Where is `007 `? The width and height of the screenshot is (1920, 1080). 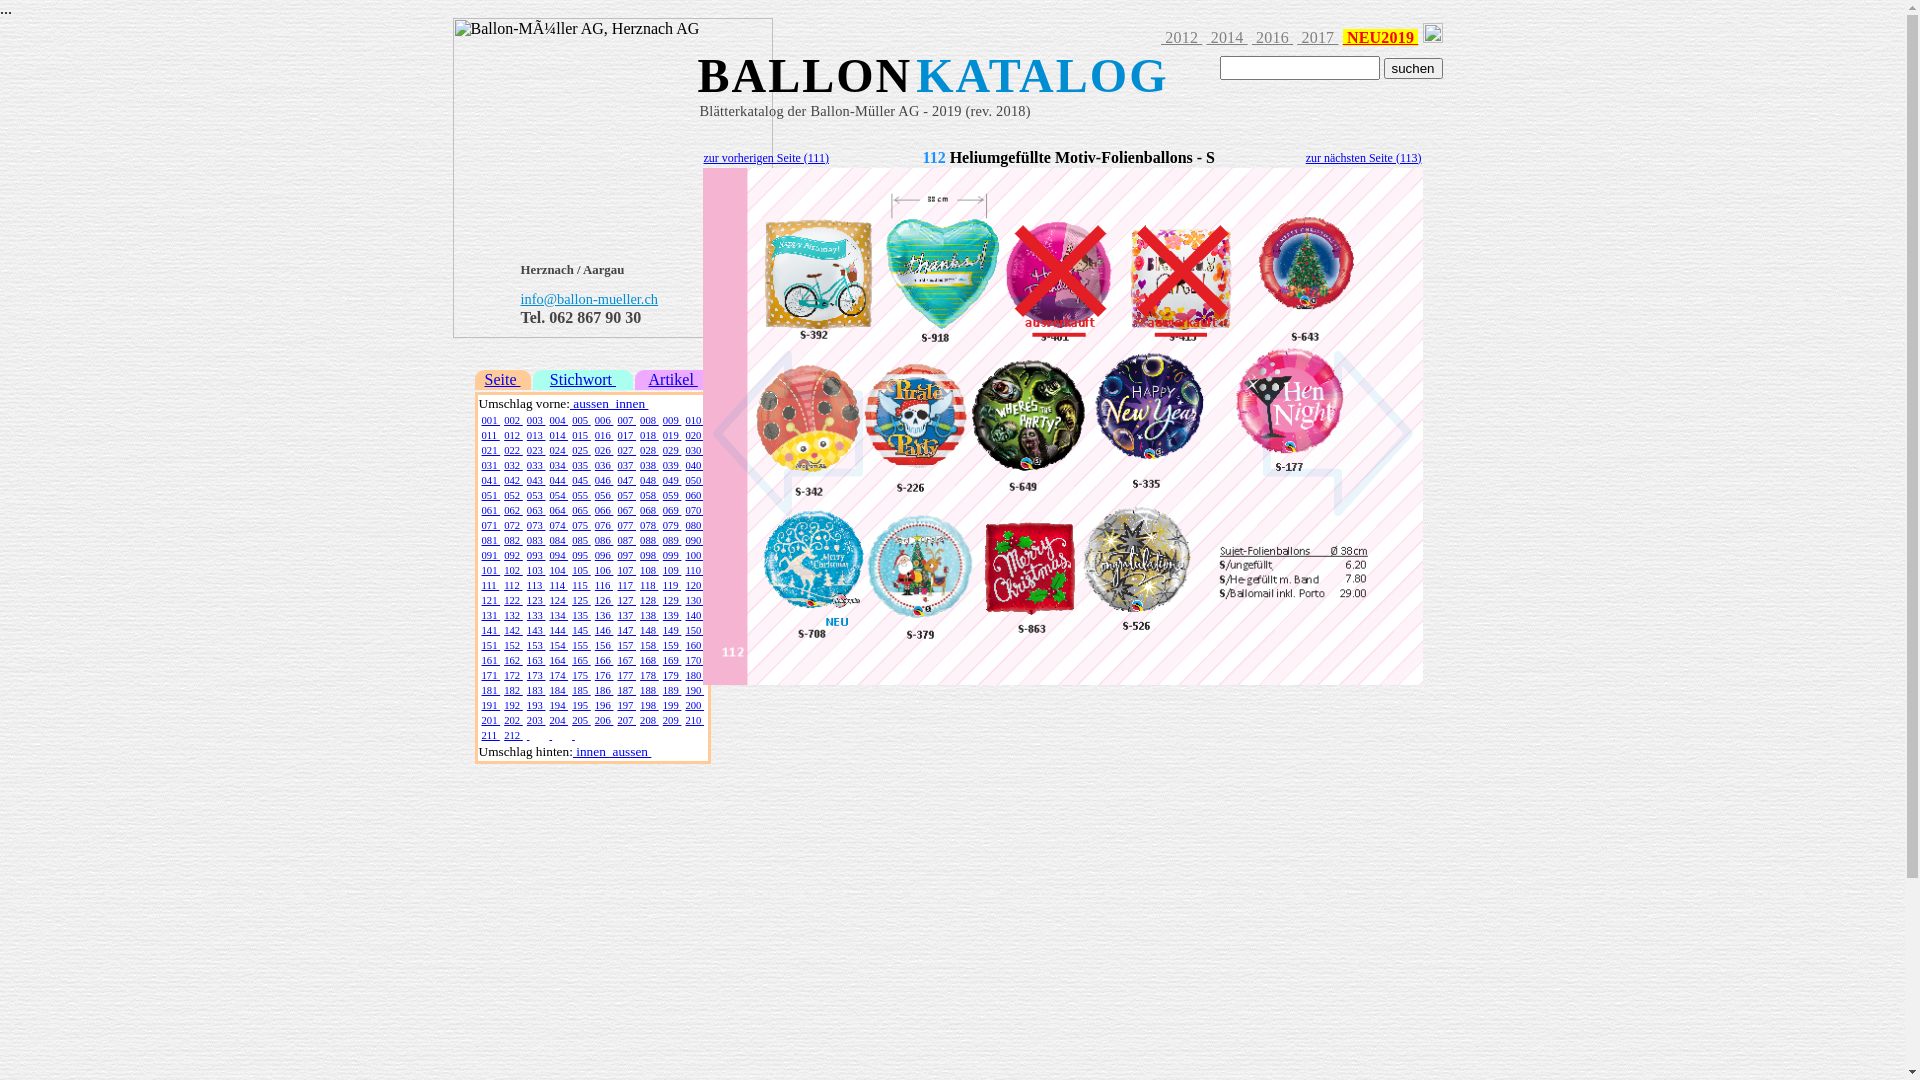
007  is located at coordinates (626, 420).